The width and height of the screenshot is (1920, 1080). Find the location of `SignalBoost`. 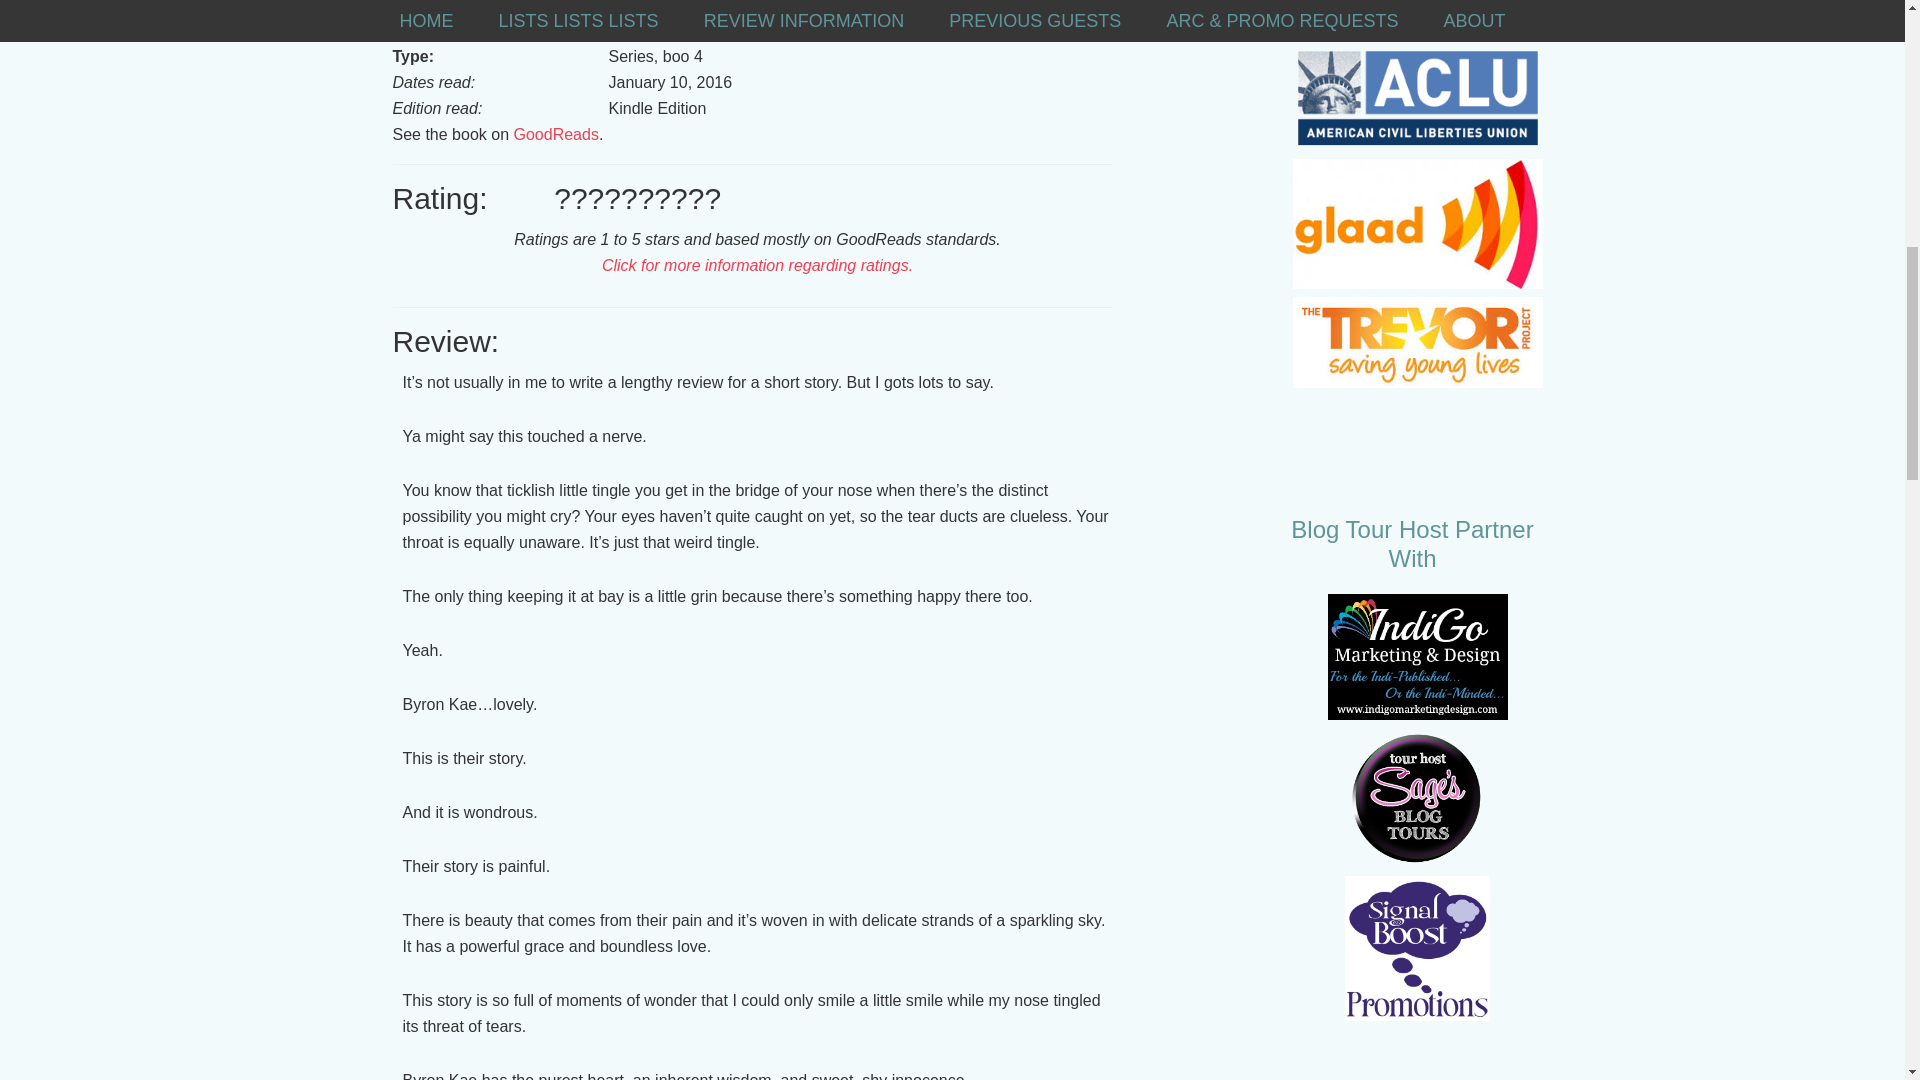

SignalBoost is located at coordinates (1417, 948).